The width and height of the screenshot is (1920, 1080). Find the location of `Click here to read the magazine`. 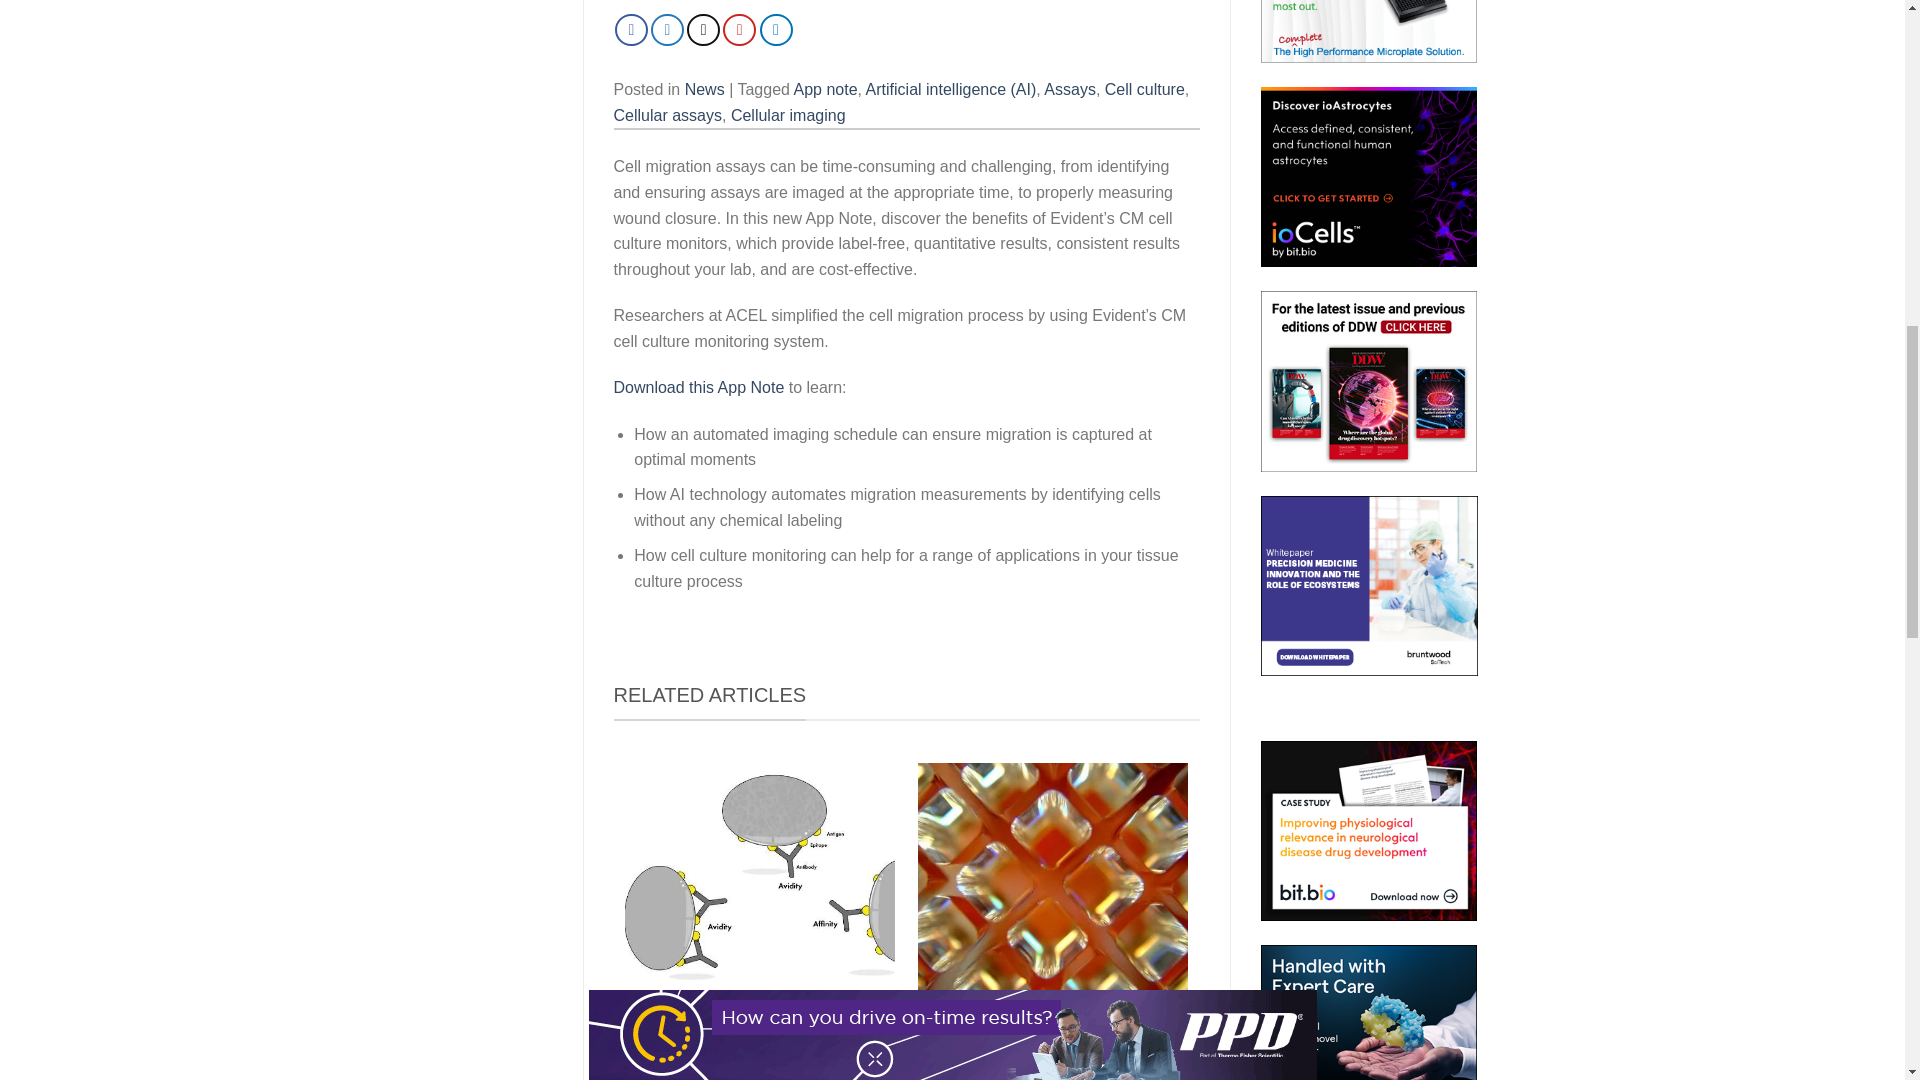

Click here to read the magazine is located at coordinates (1370, 380).